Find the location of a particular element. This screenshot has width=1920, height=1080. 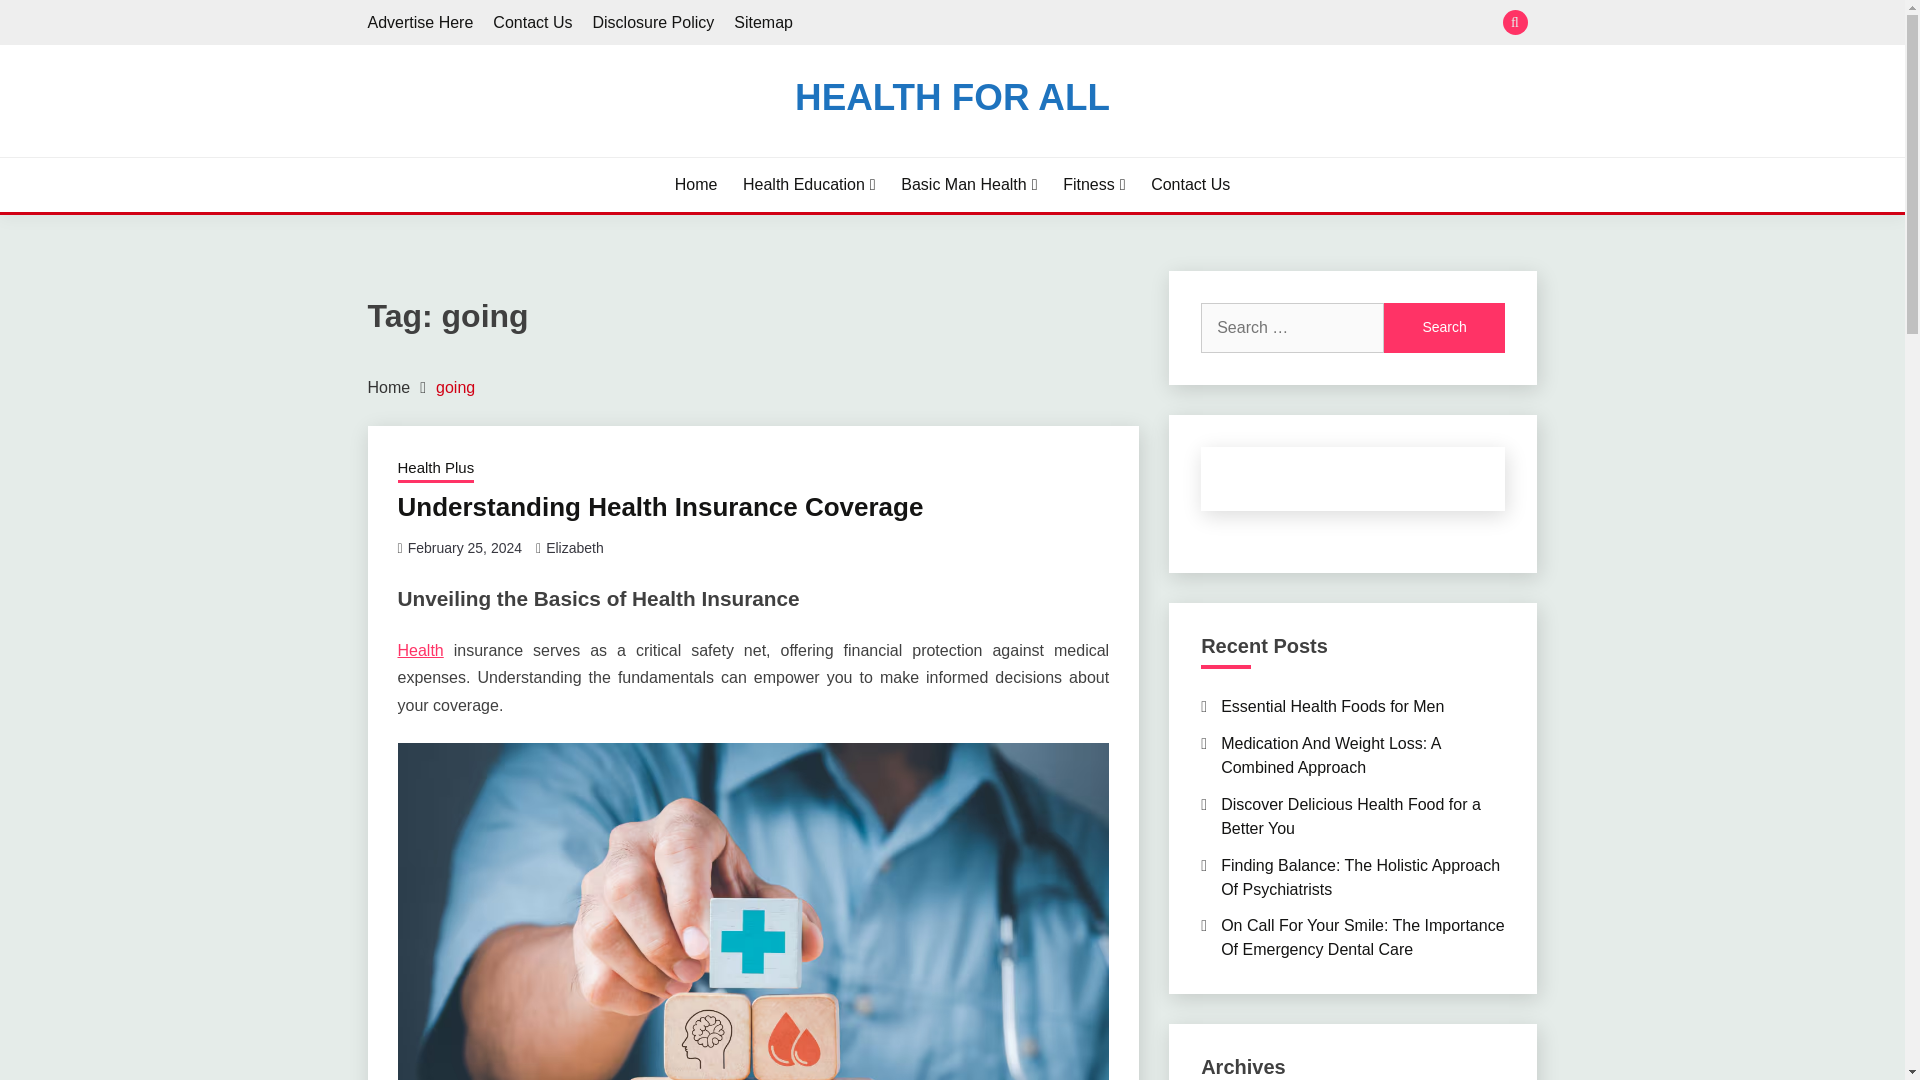

Contact Us is located at coordinates (532, 22).